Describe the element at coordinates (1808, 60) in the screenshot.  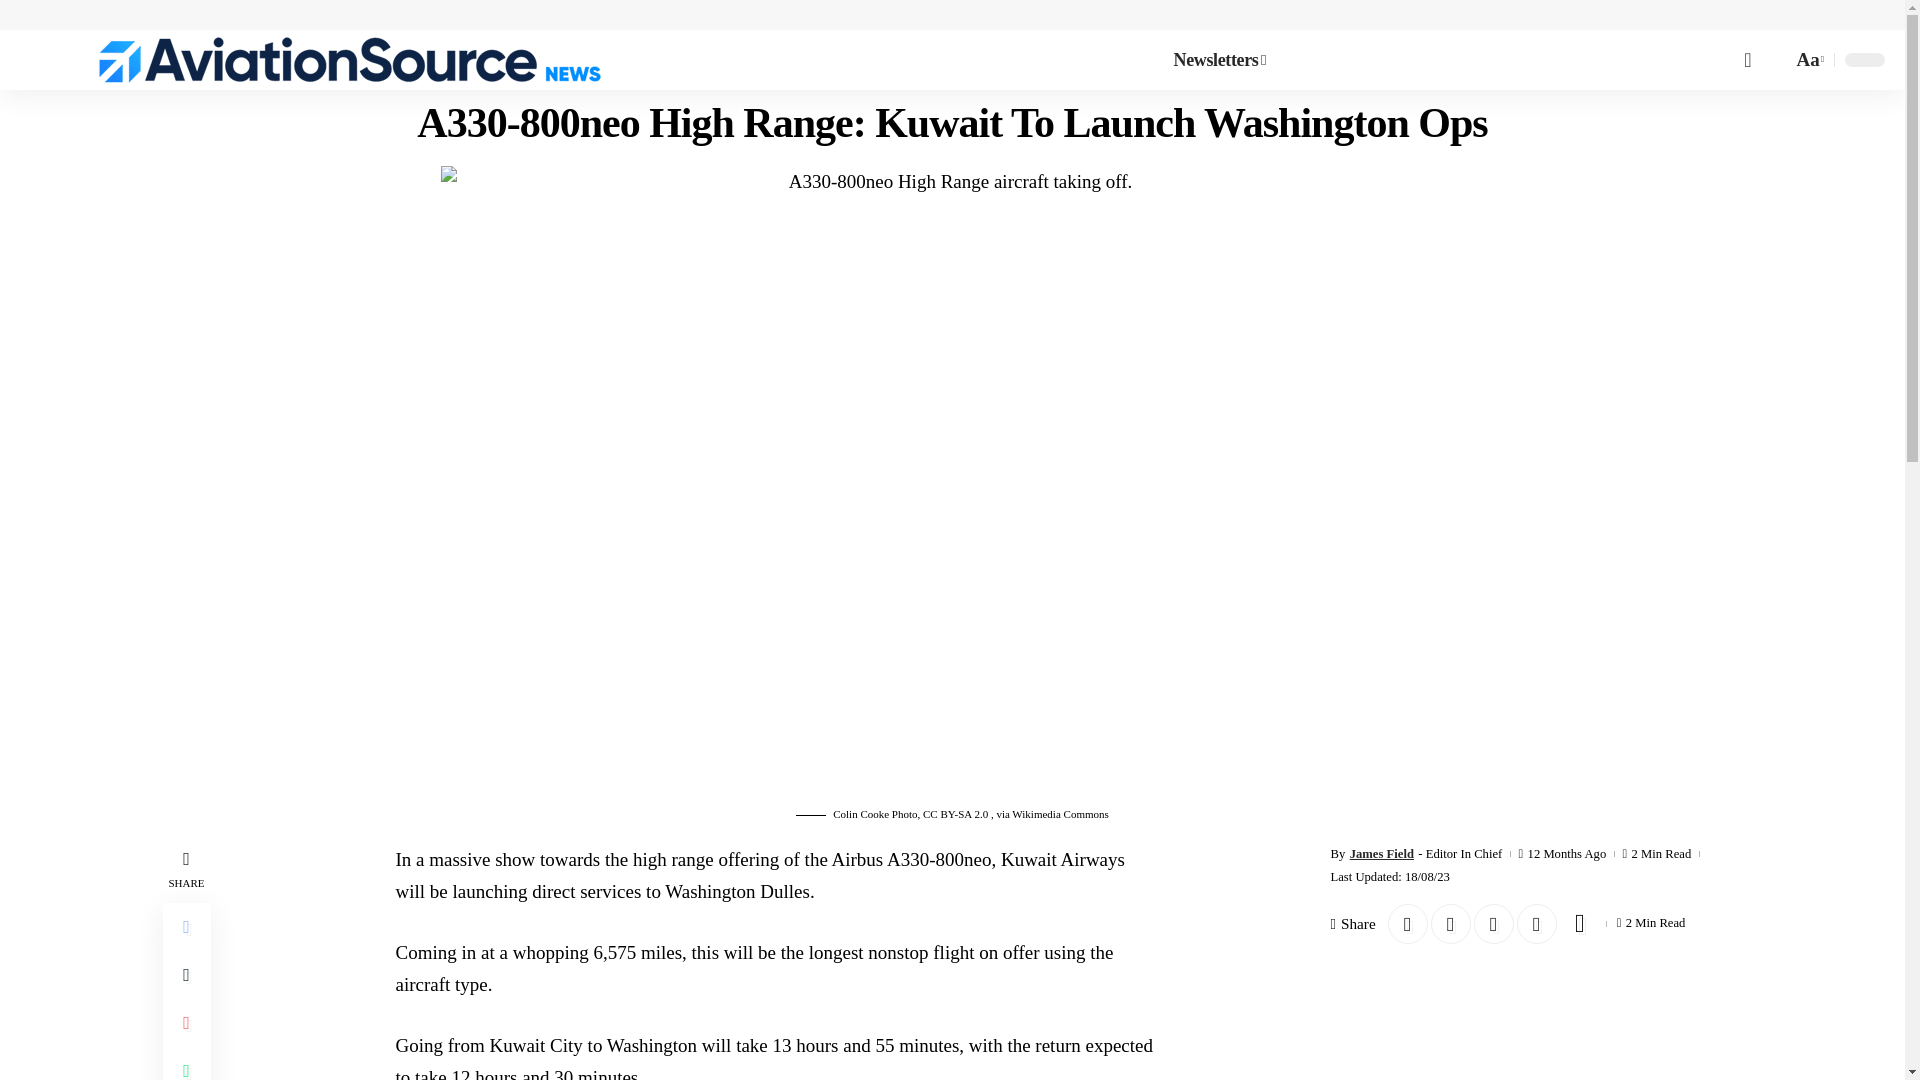
I see `Aa` at that location.